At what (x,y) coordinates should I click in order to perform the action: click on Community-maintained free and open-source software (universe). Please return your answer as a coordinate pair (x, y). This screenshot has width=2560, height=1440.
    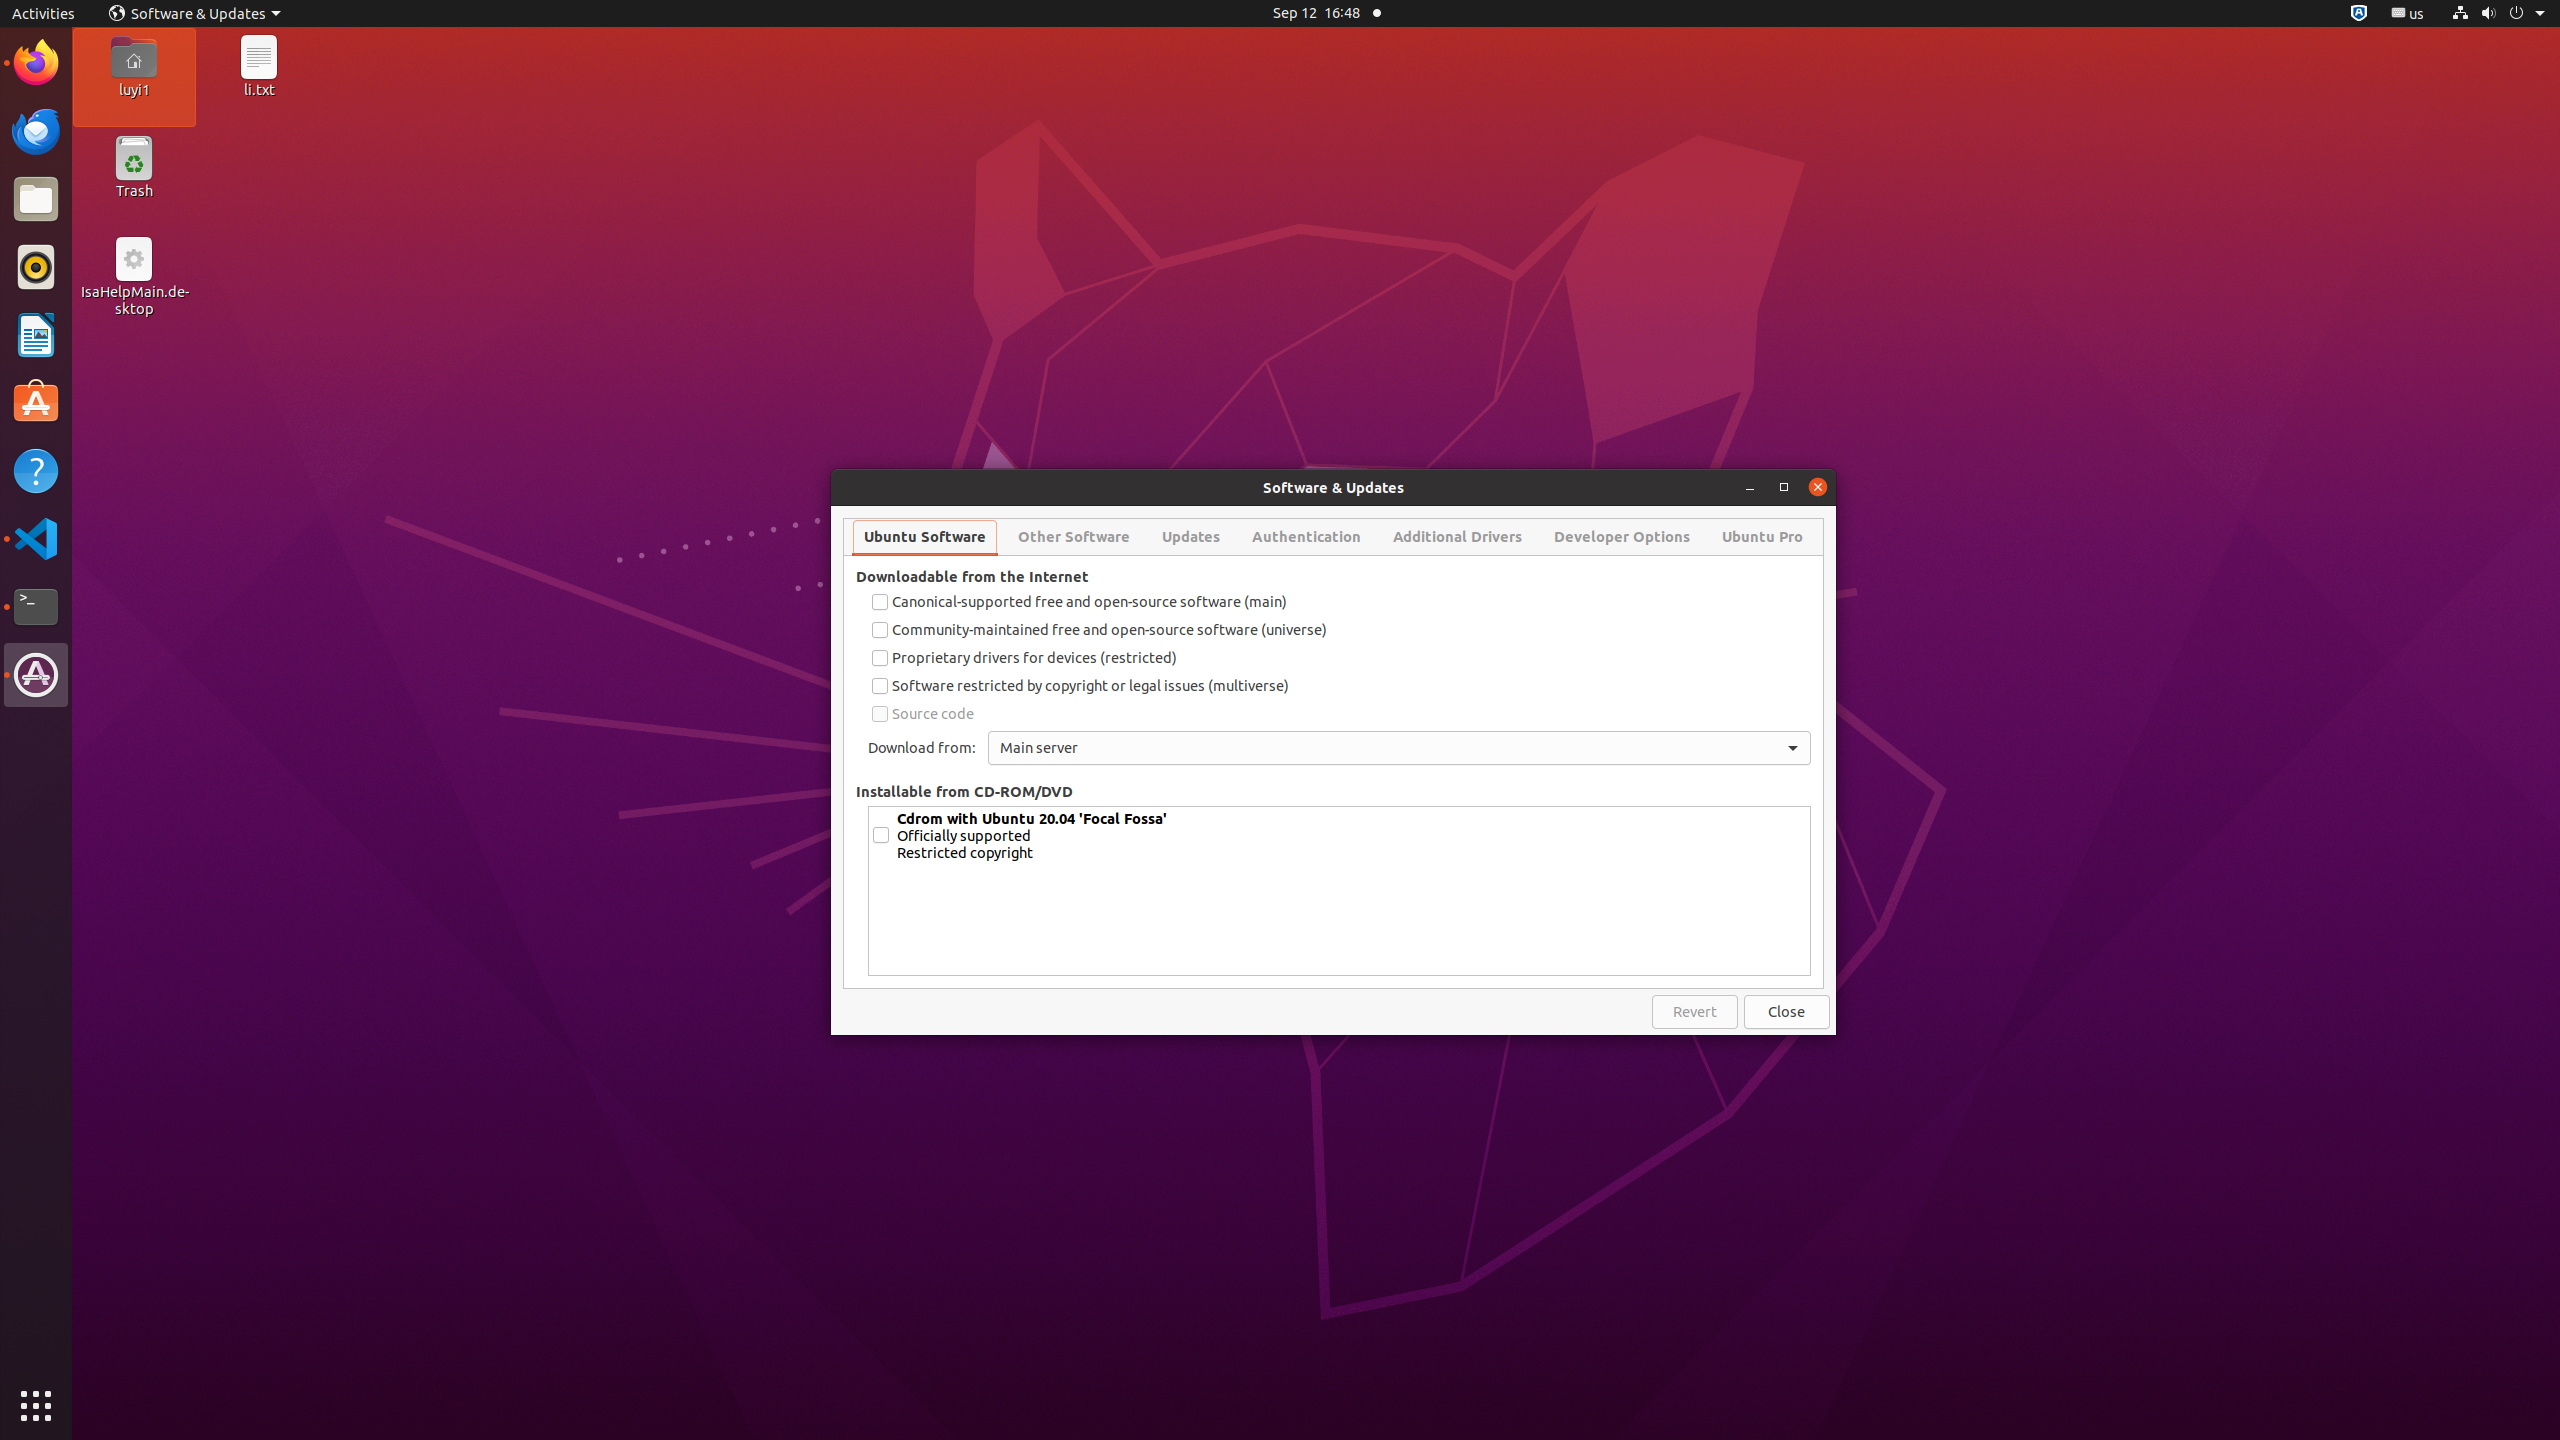
    Looking at the image, I should click on (1340, 630).